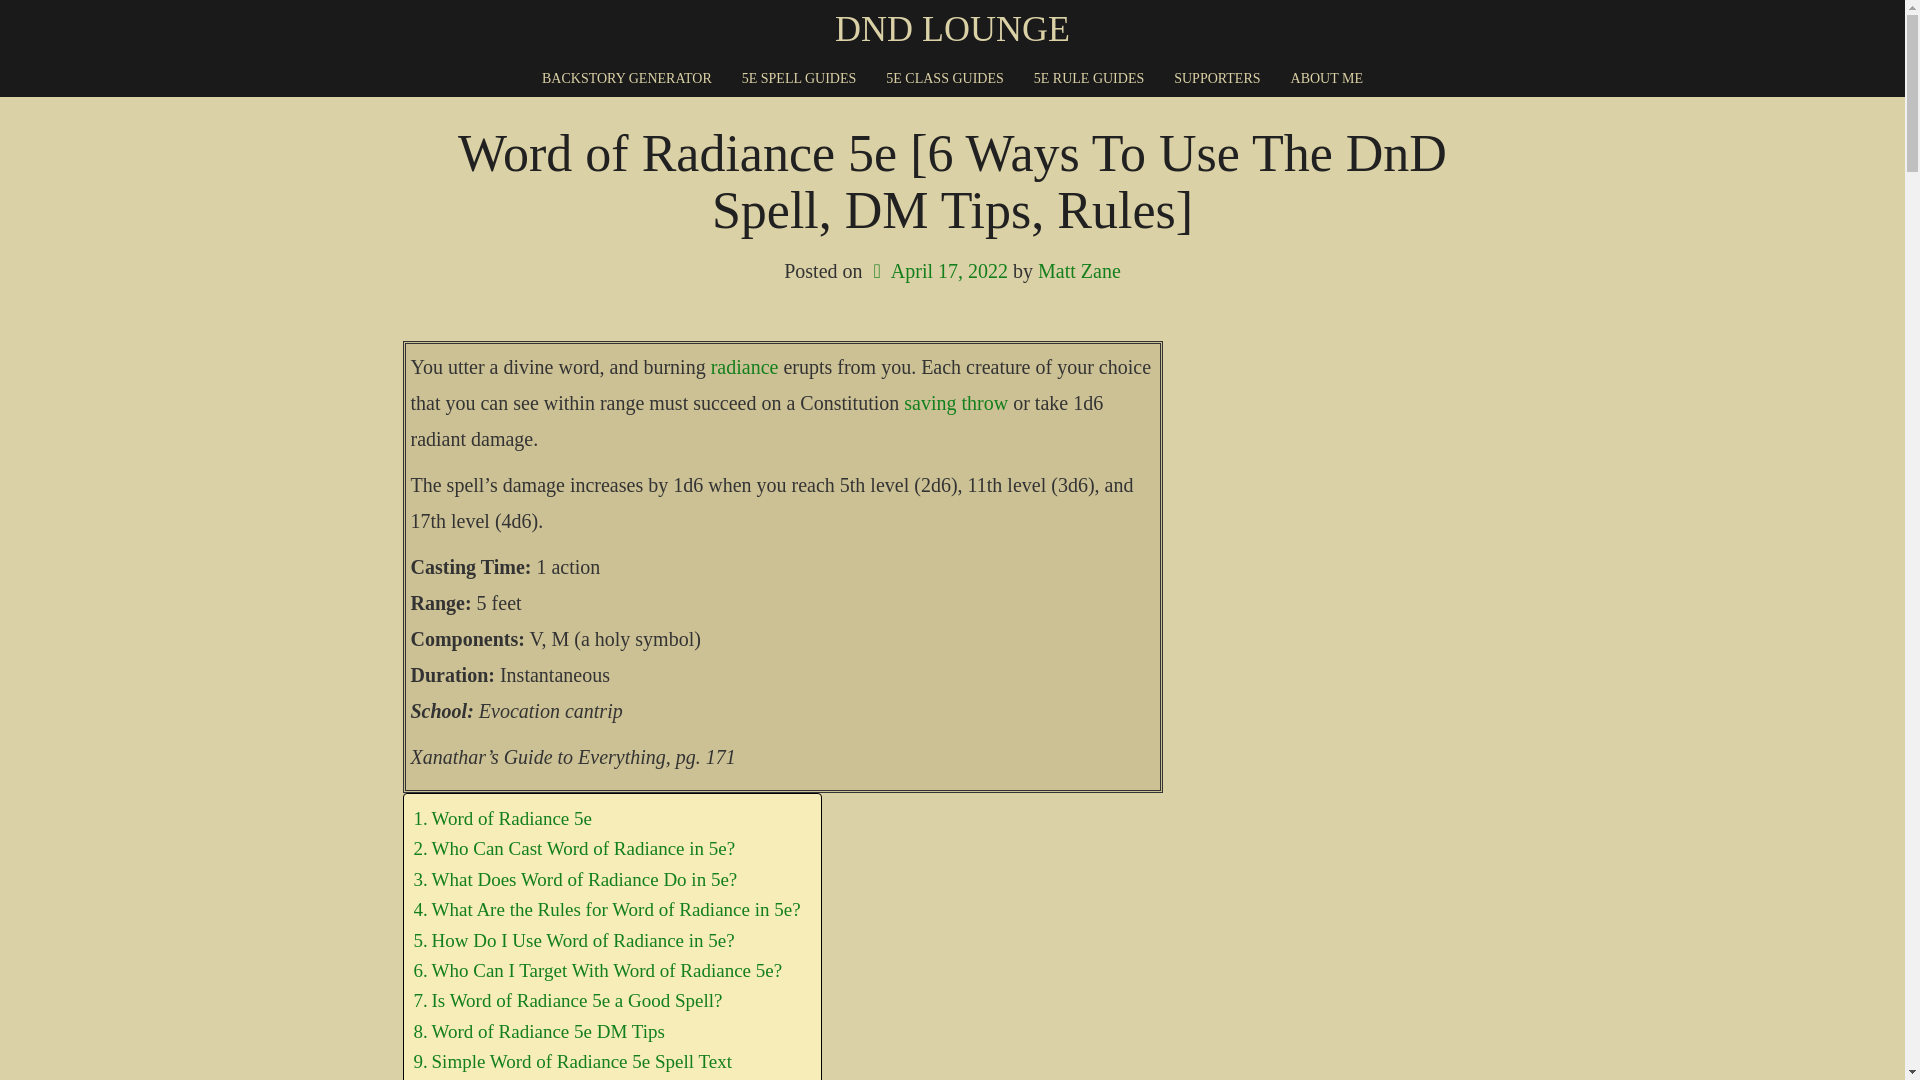 The height and width of the screenshot is (1080, 1920). What do you see at coordinates (574, 848) in the screenshot?
I see `Who Can Cast Word of Radiance in 5e?` at bounding box center [574, 848].